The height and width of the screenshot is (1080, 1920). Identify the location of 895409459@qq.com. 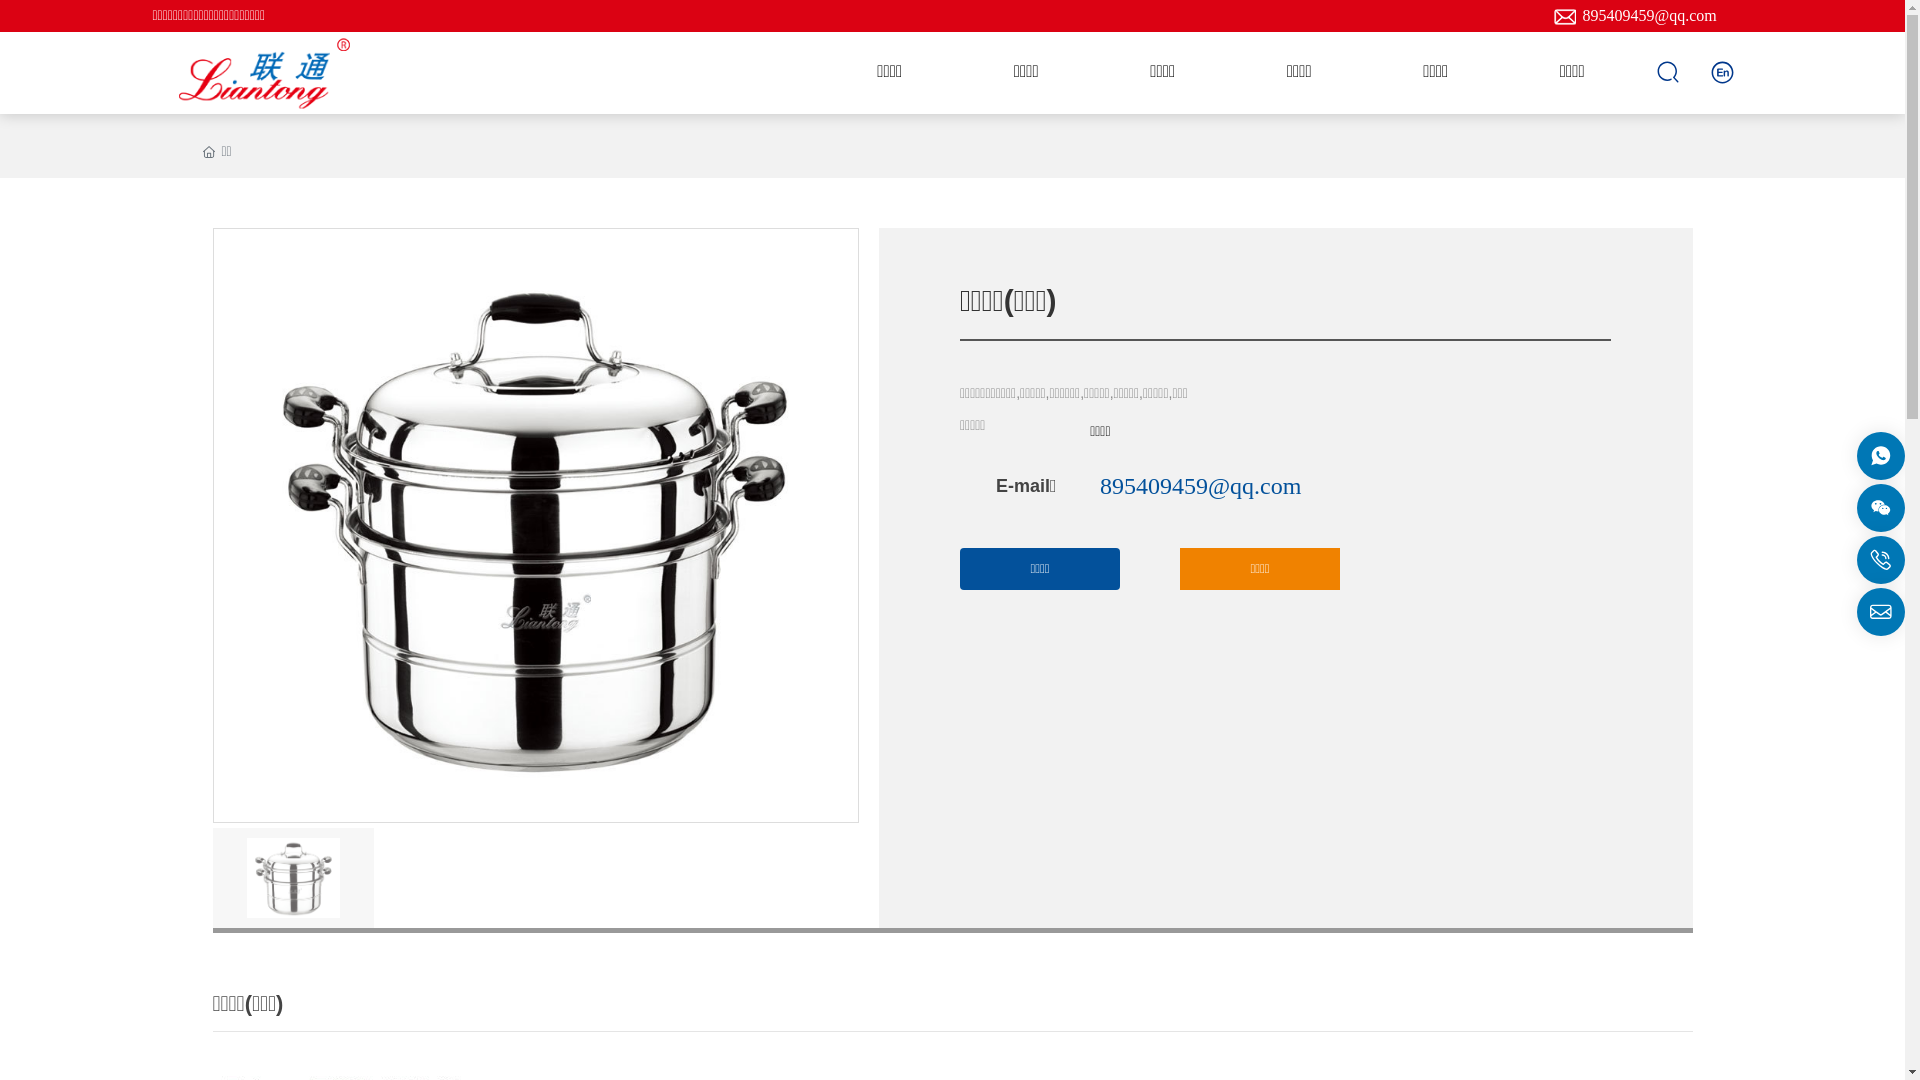
(1200, 486).